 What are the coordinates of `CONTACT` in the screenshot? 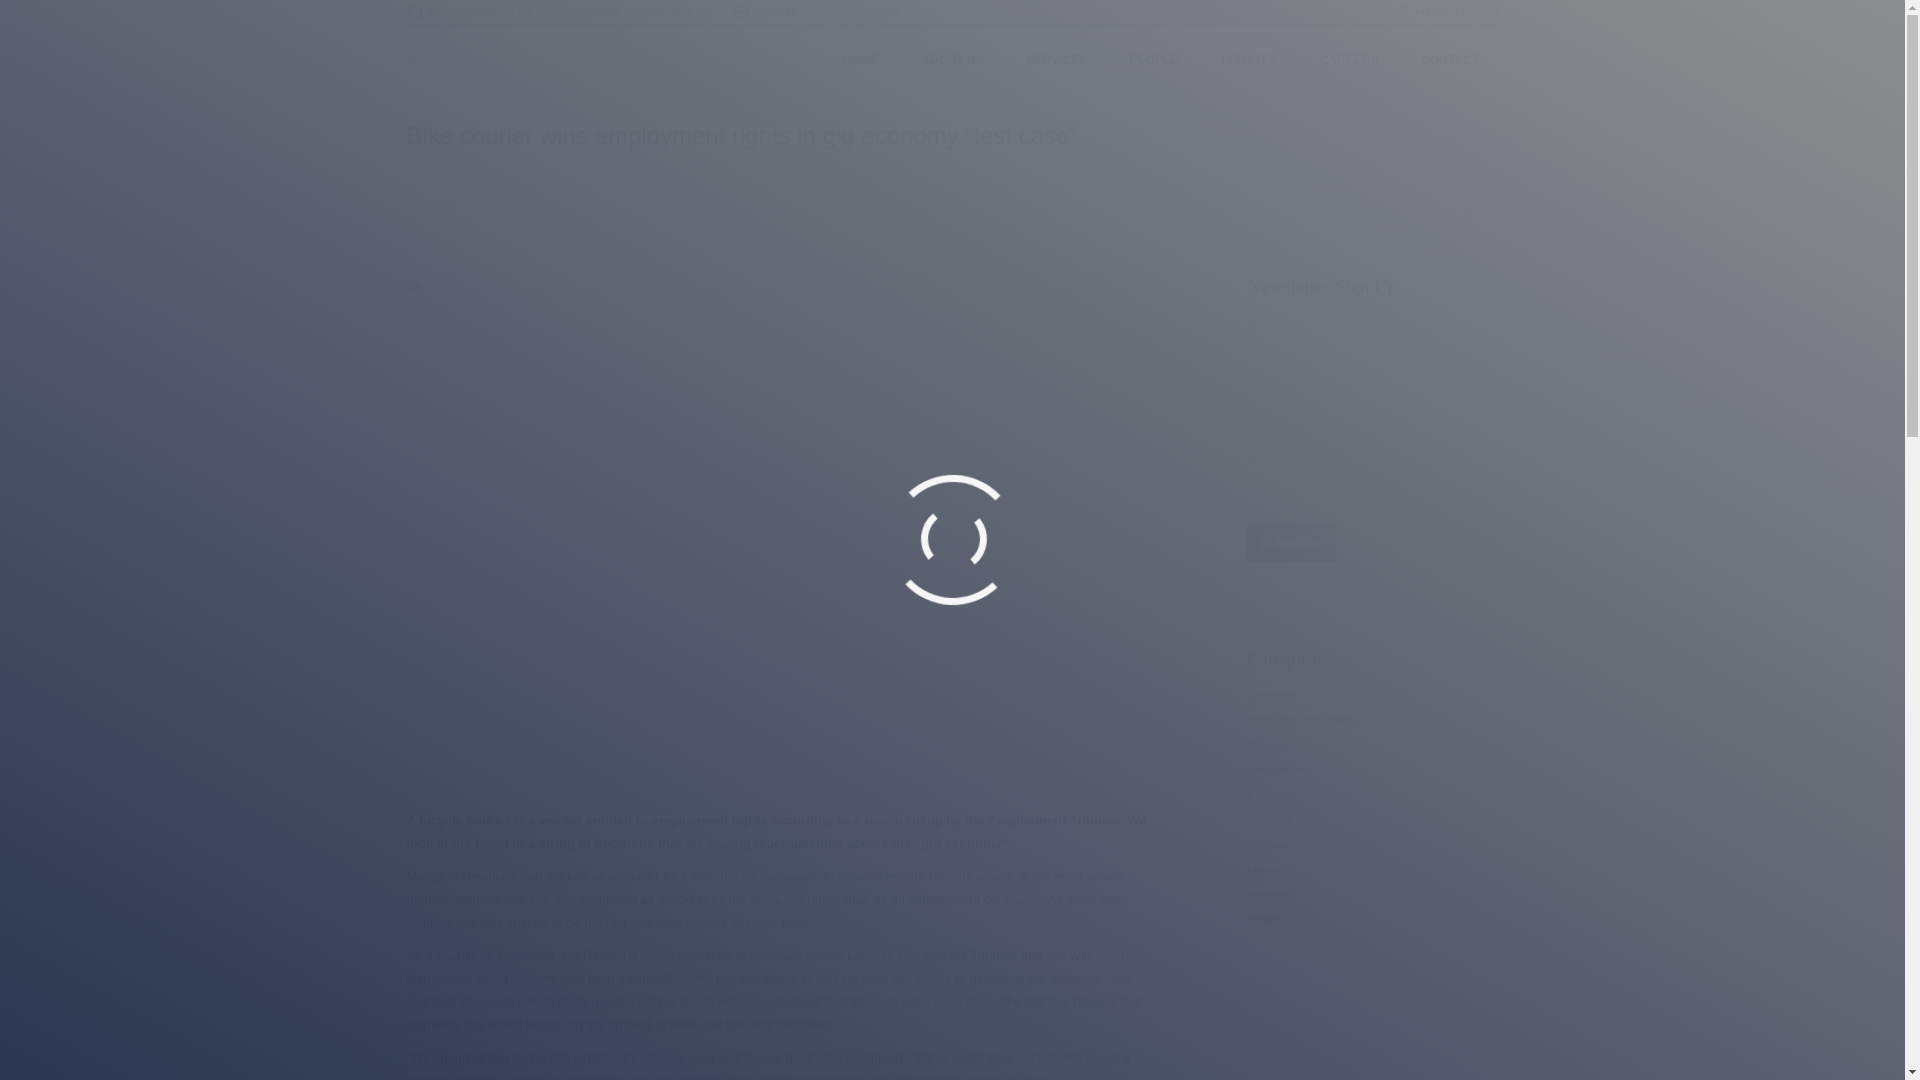 It's located at (1450, 60).